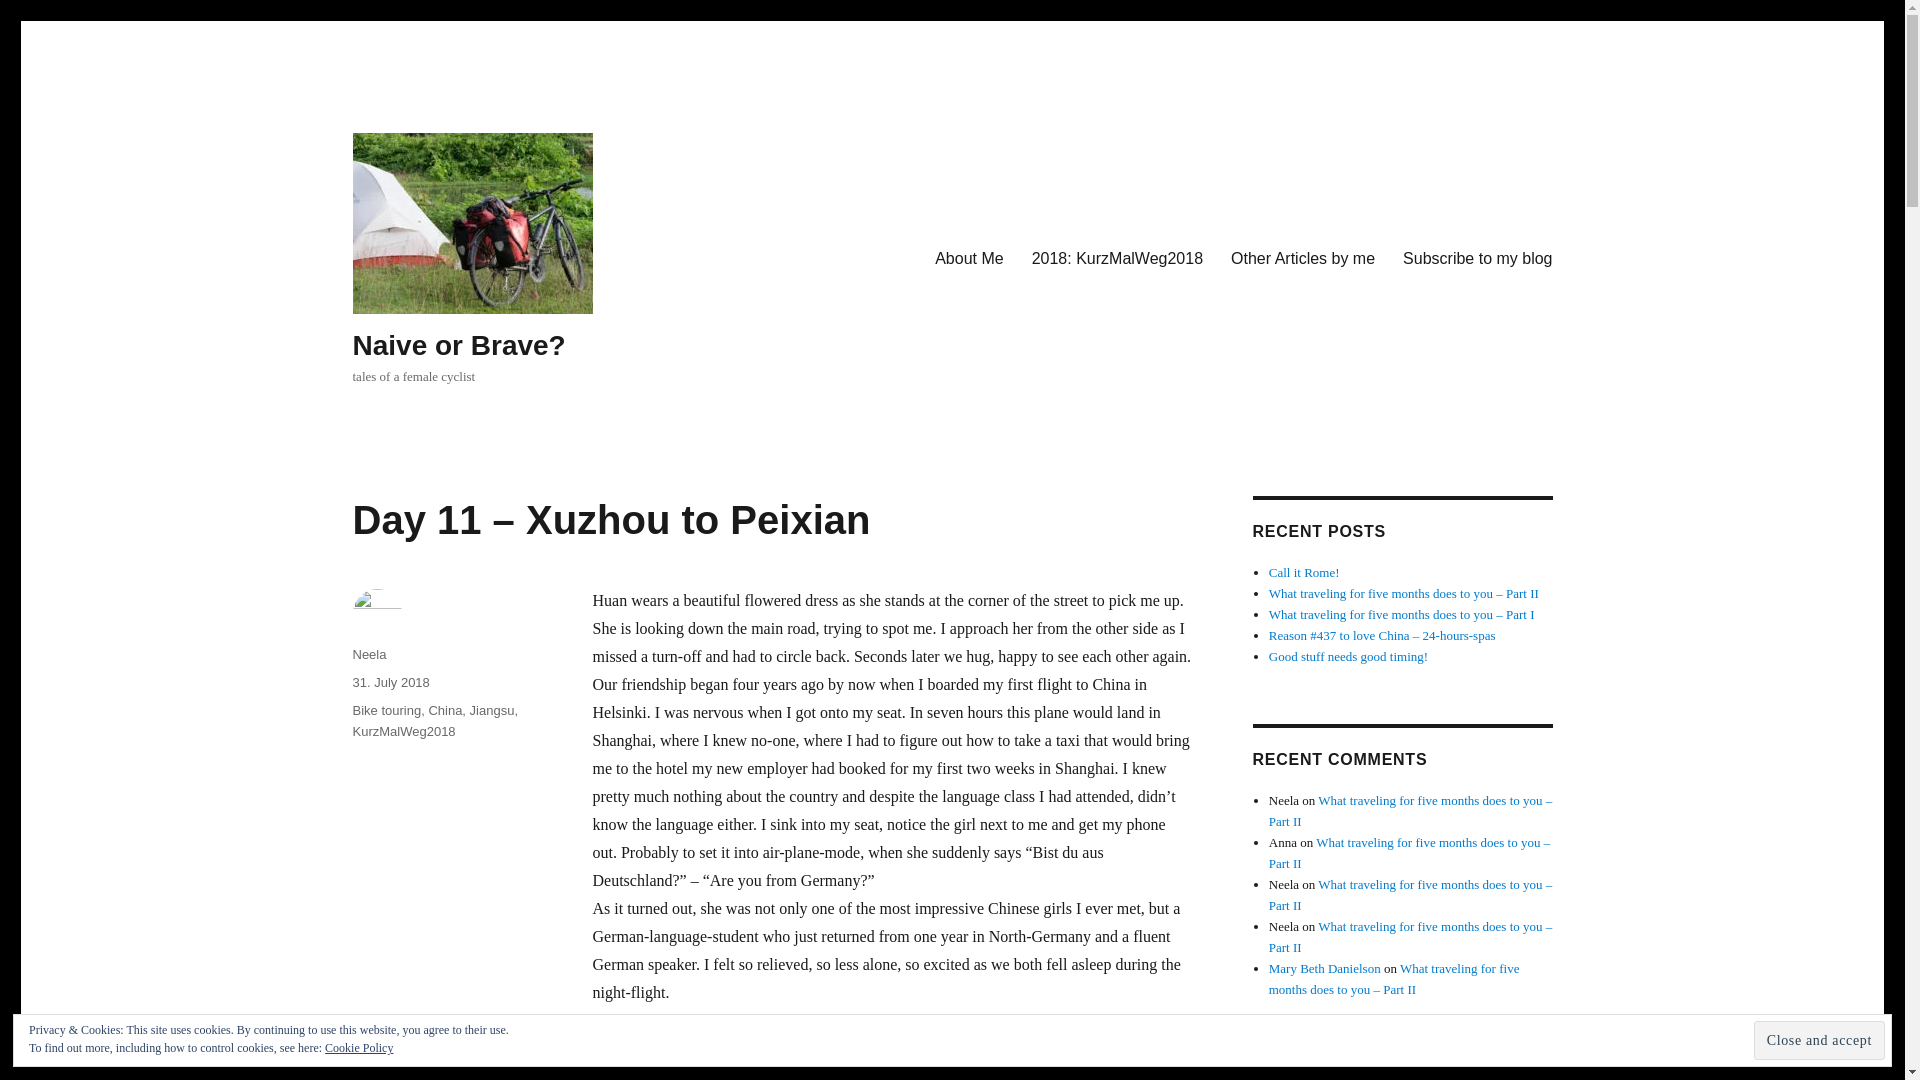  Describe the element at coordinates (969, 257) in the screenshot. I see `About Me` at that location.